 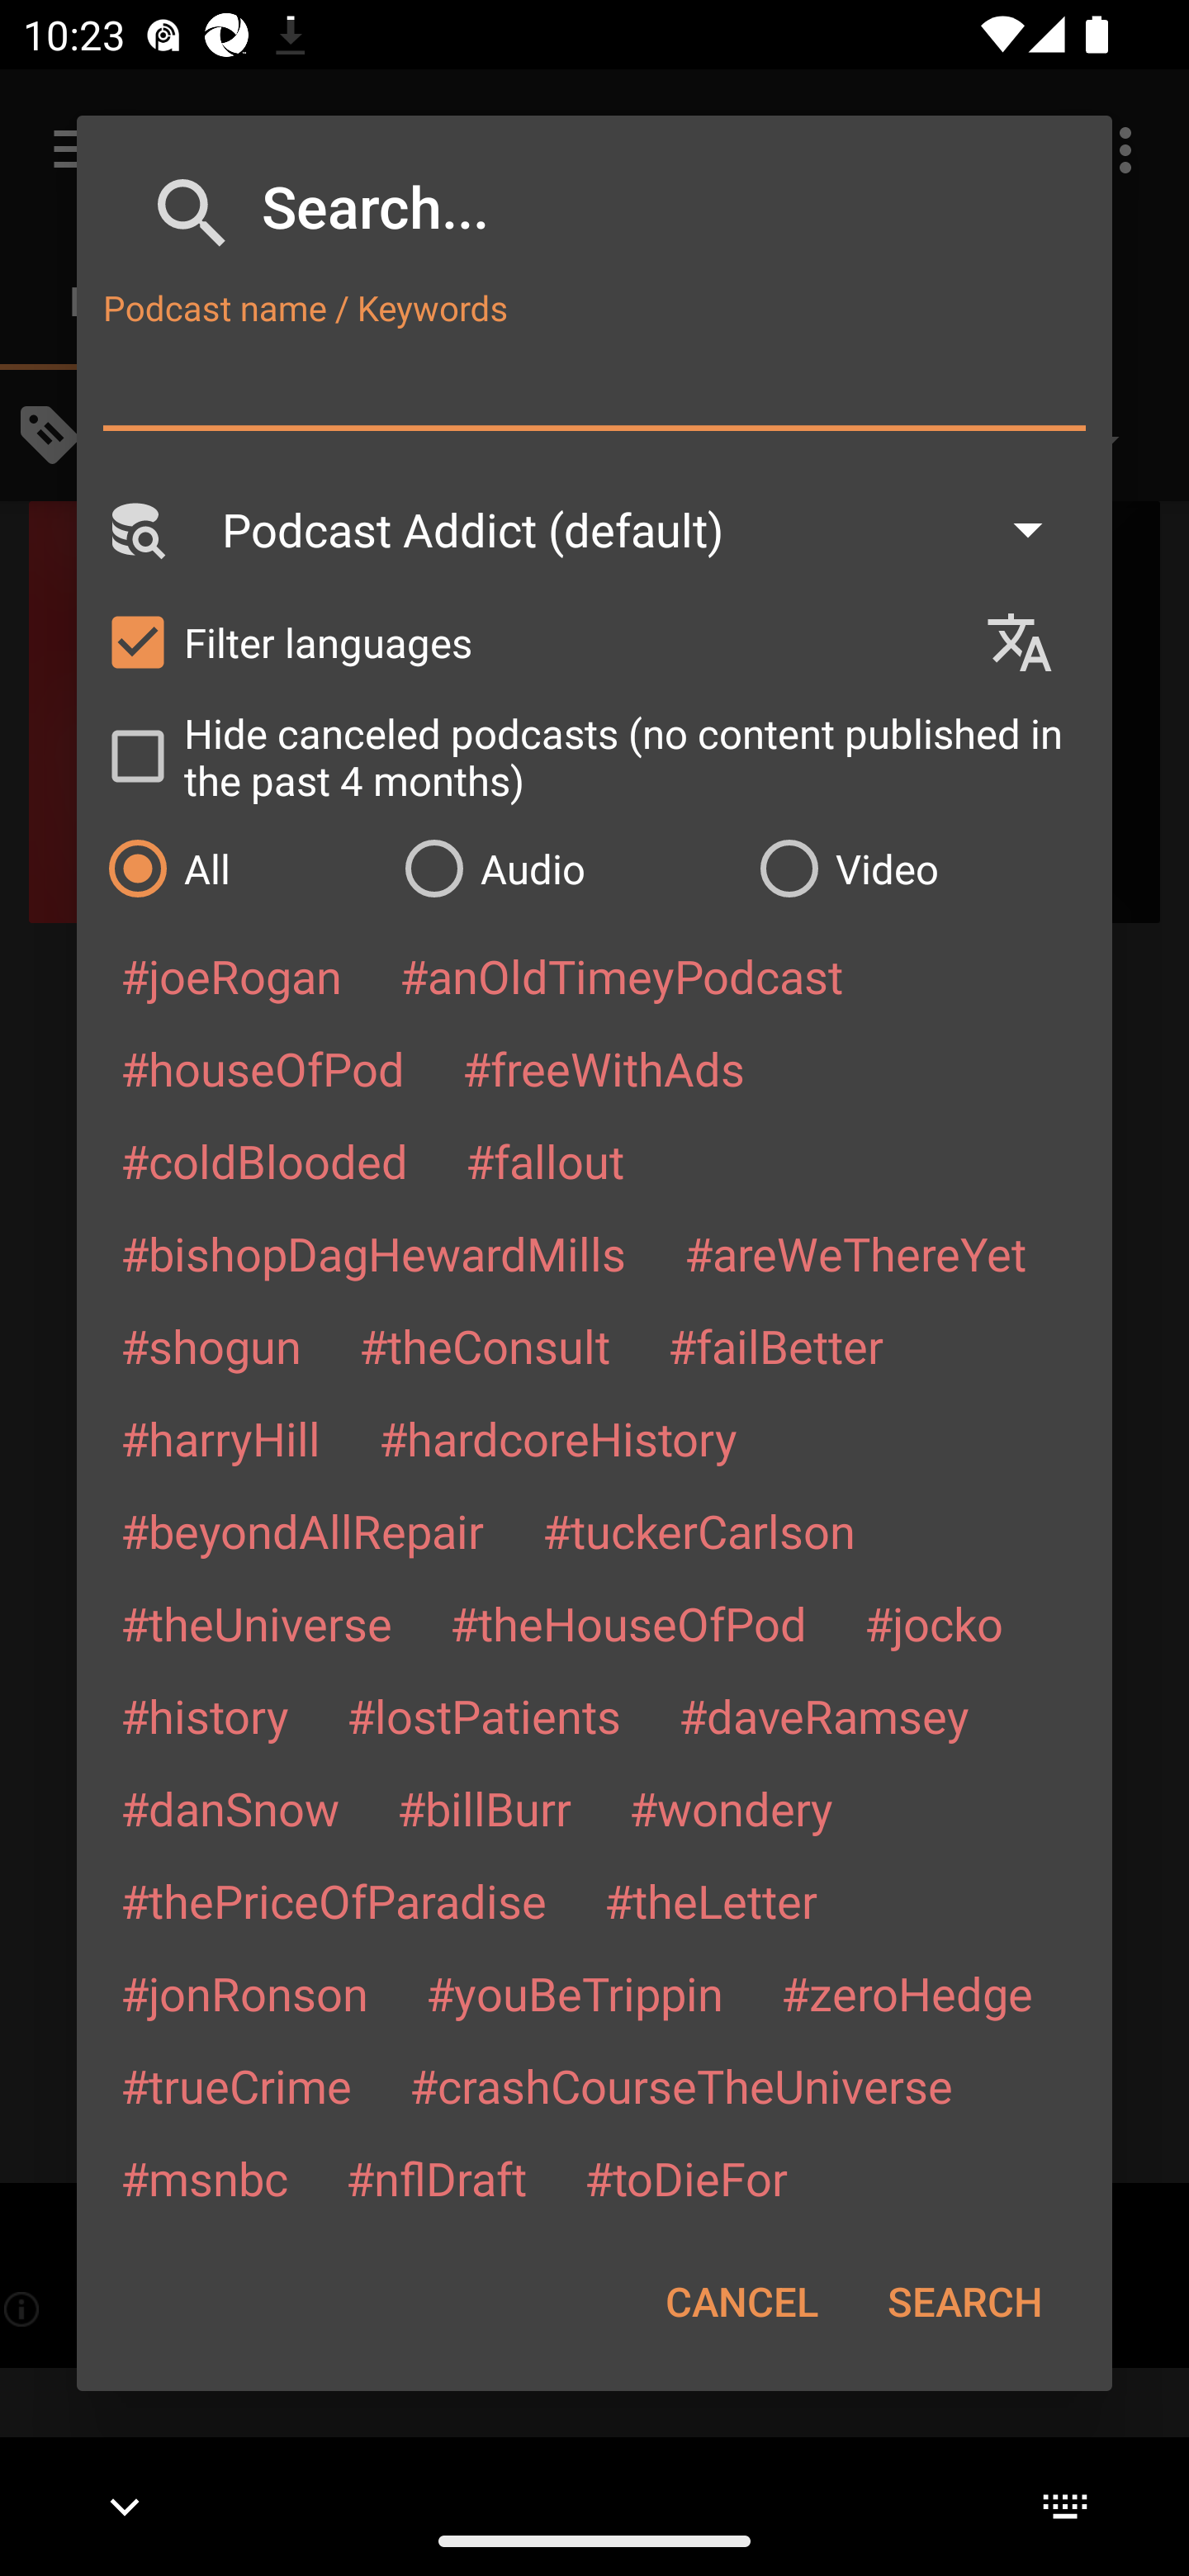 What do you see at coordinates (236, 2085) in the screenshot?
I see `#trueCrime` at bounding box center [236, 2085].